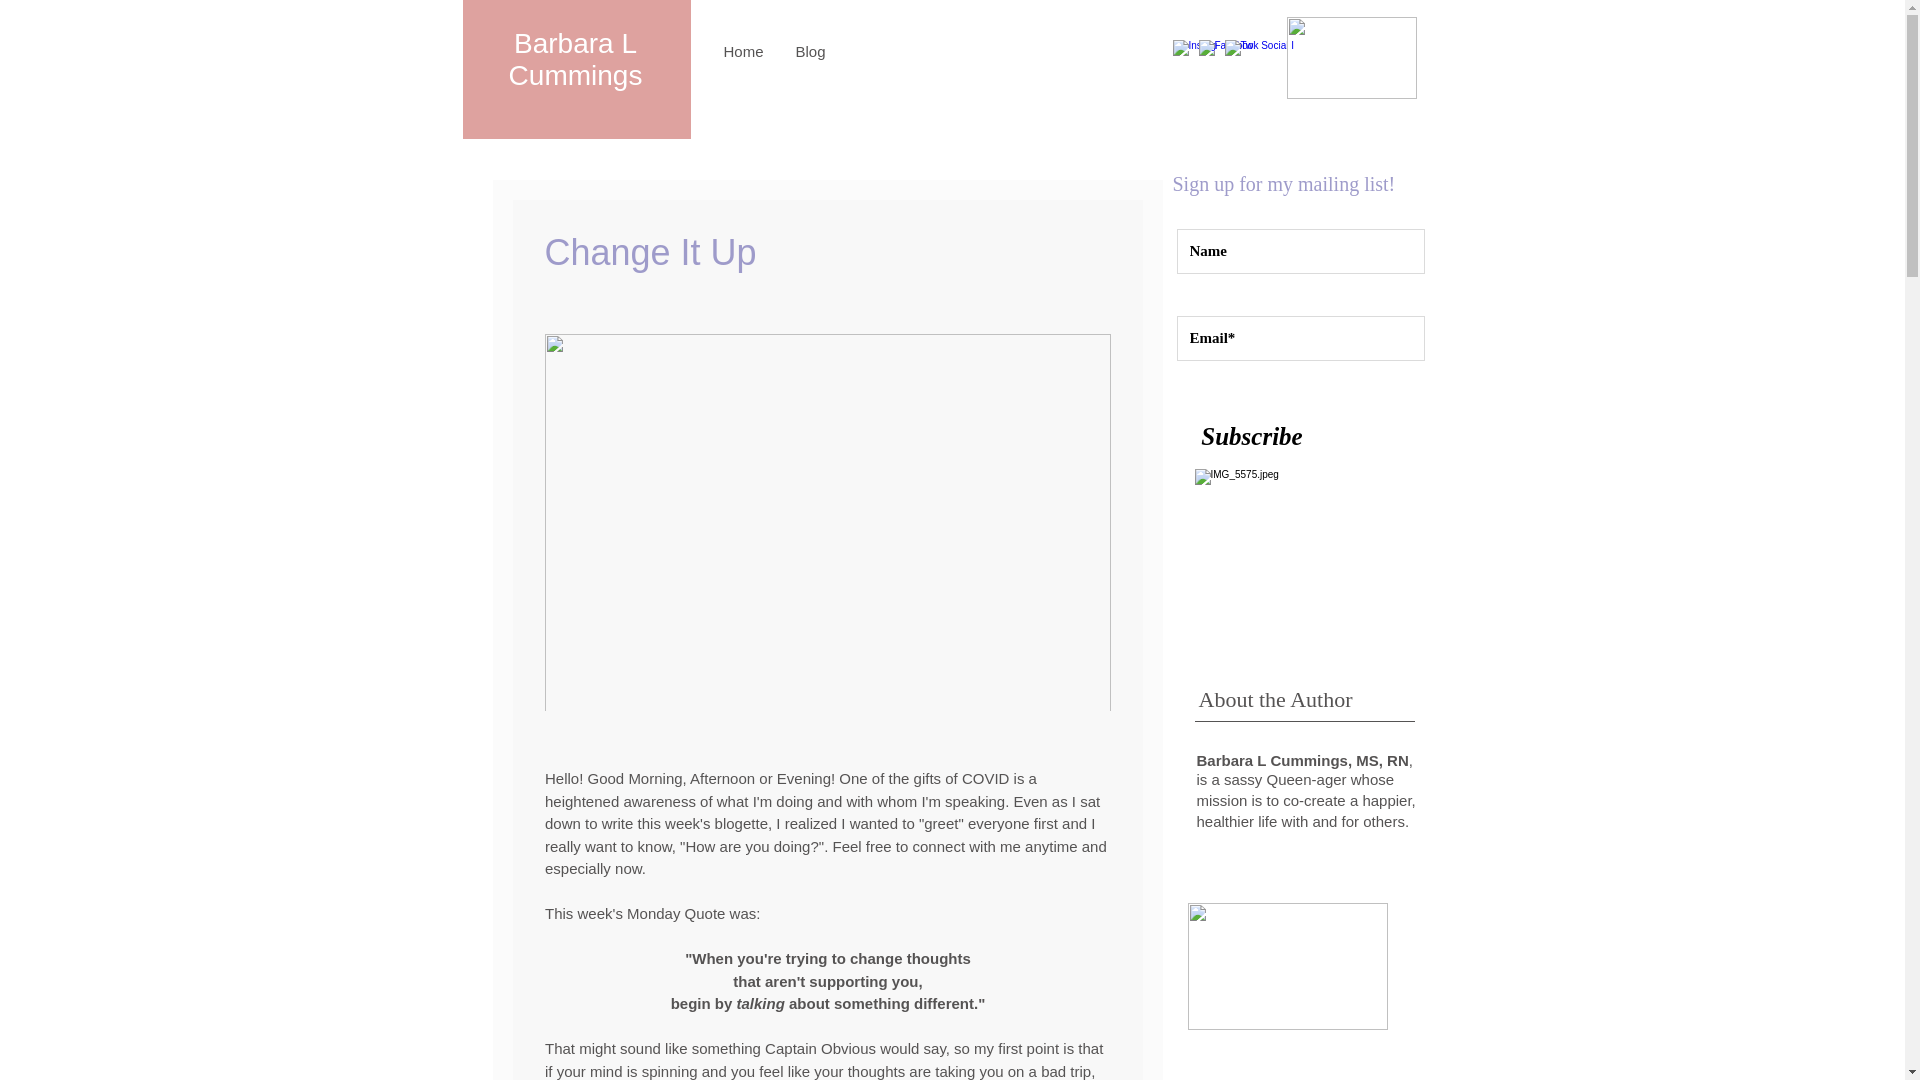 This screenshot has height=1080, width=1920. Describe the element at coordinates (744, 51) in the screenshot. I see `Home` at that location.